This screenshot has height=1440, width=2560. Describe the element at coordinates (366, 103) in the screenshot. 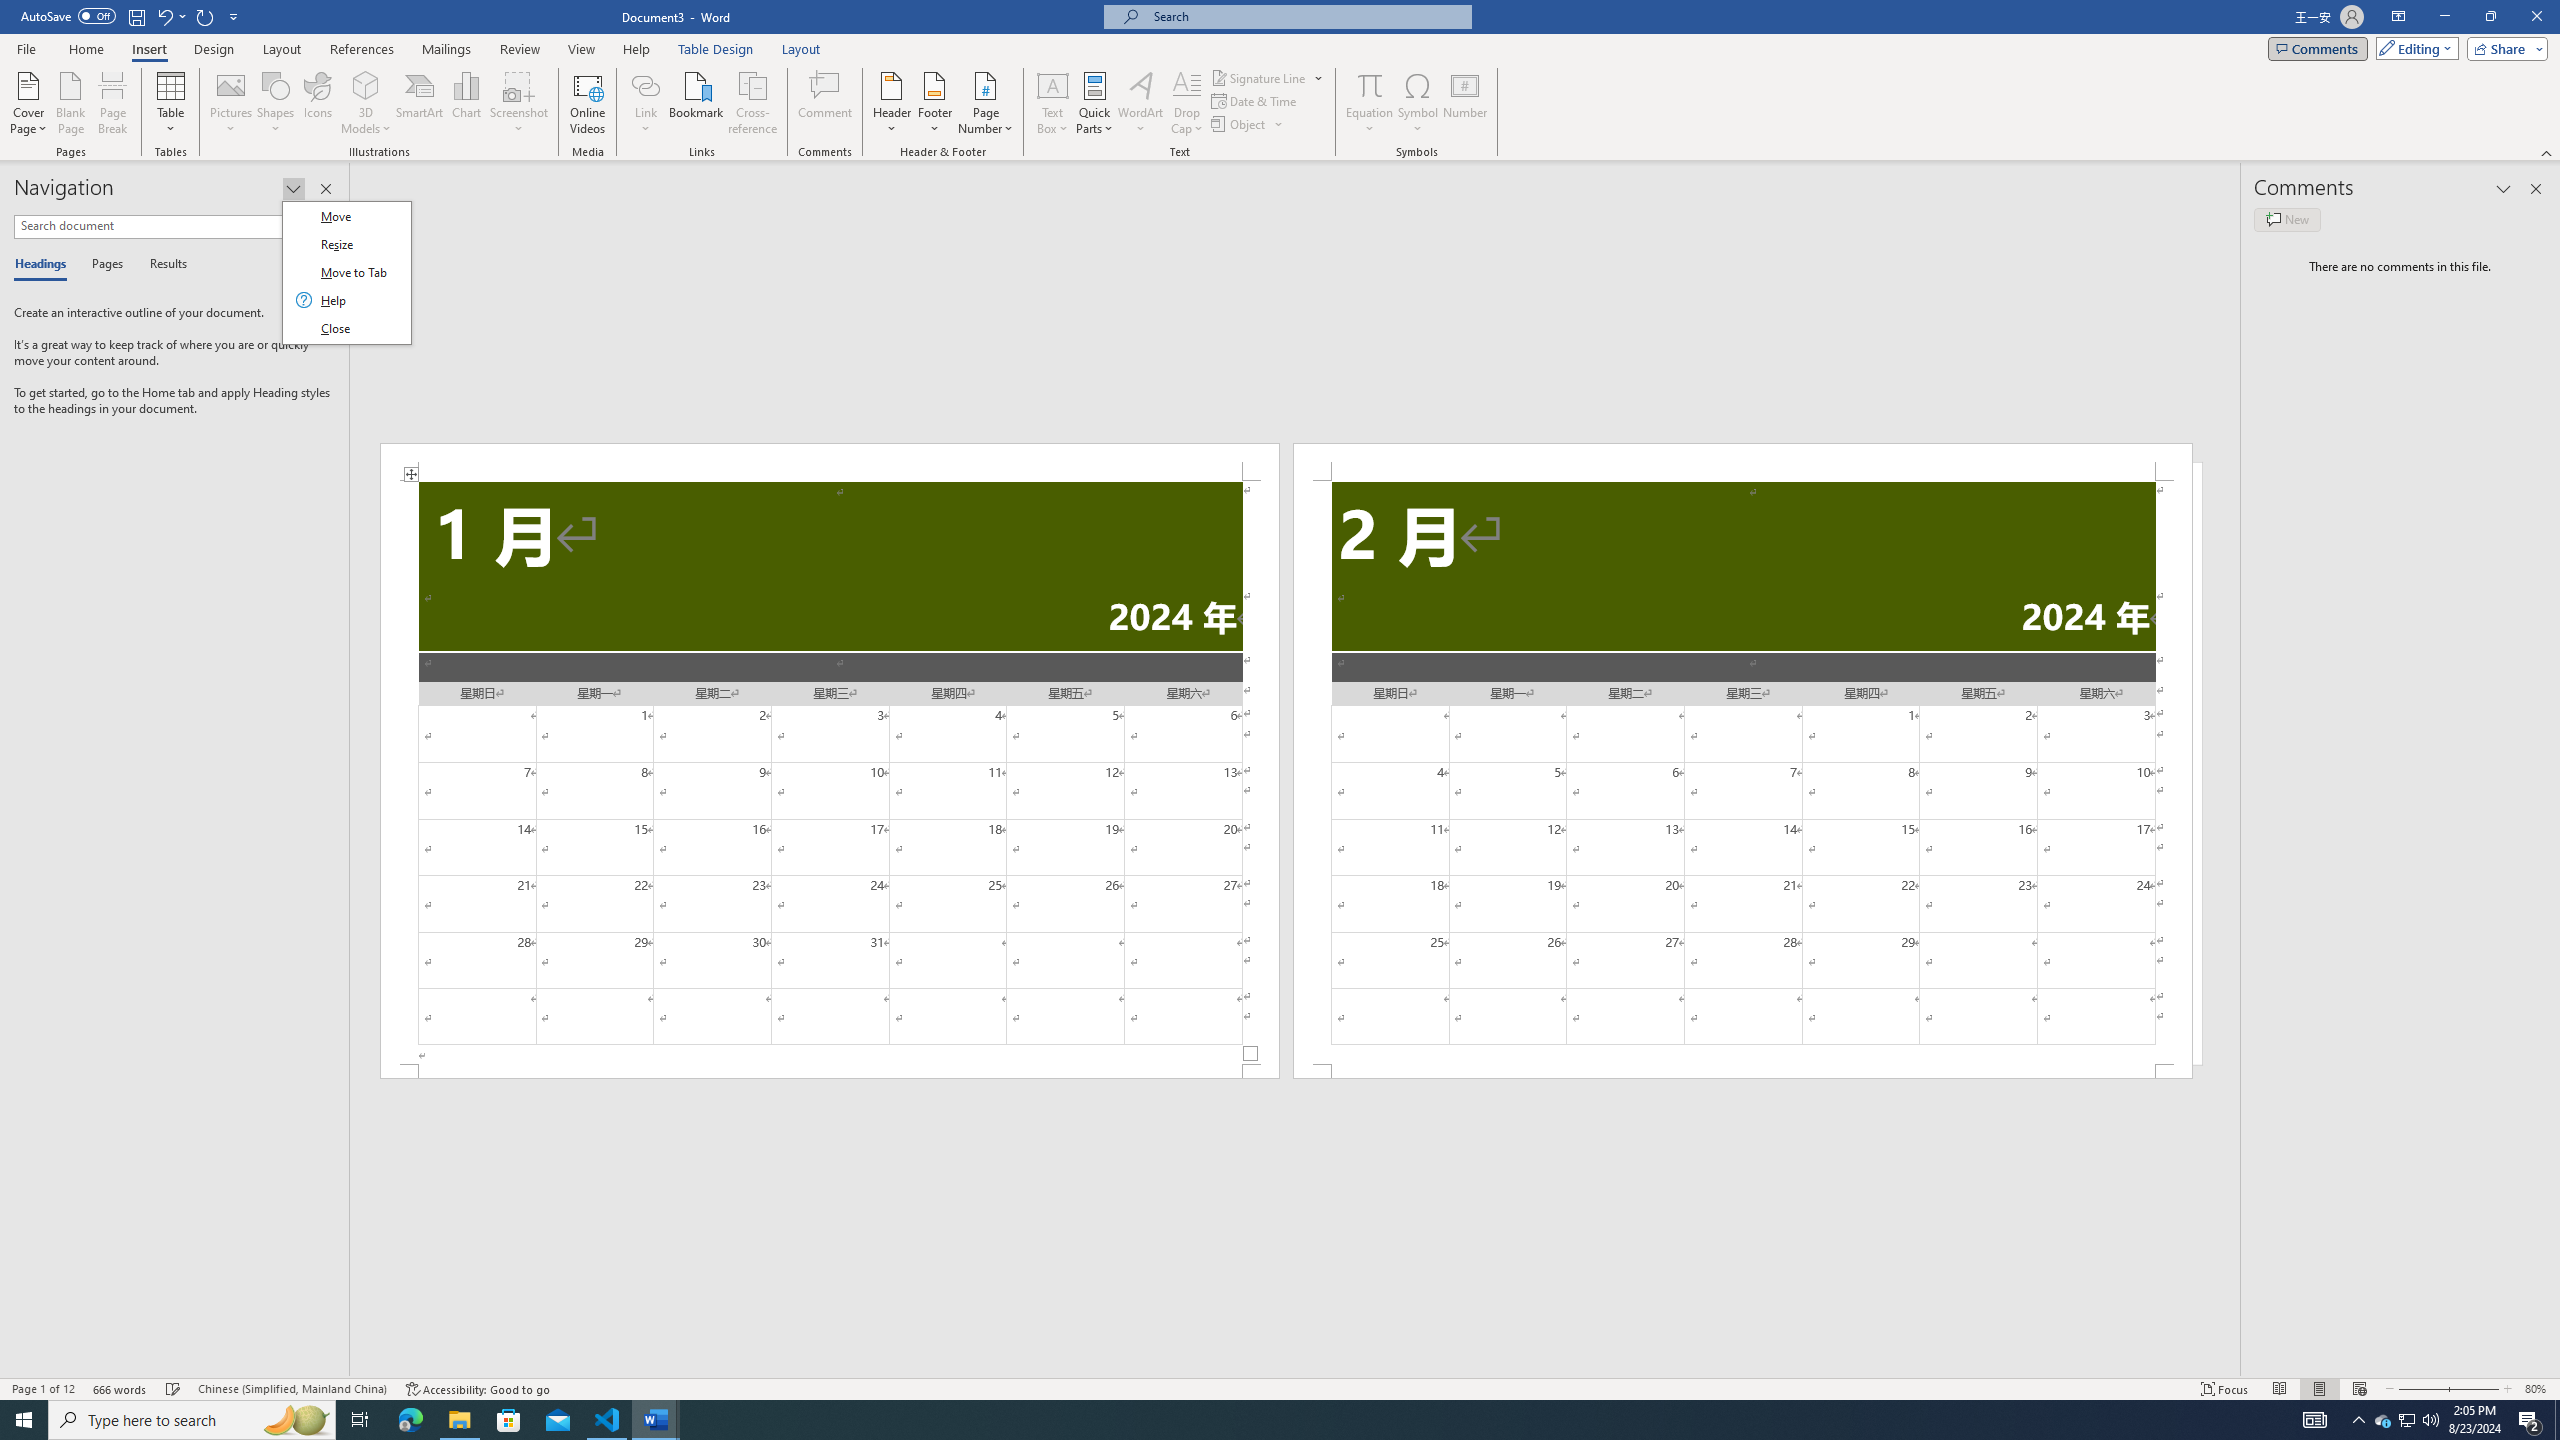

I see `3D Models` at that location.